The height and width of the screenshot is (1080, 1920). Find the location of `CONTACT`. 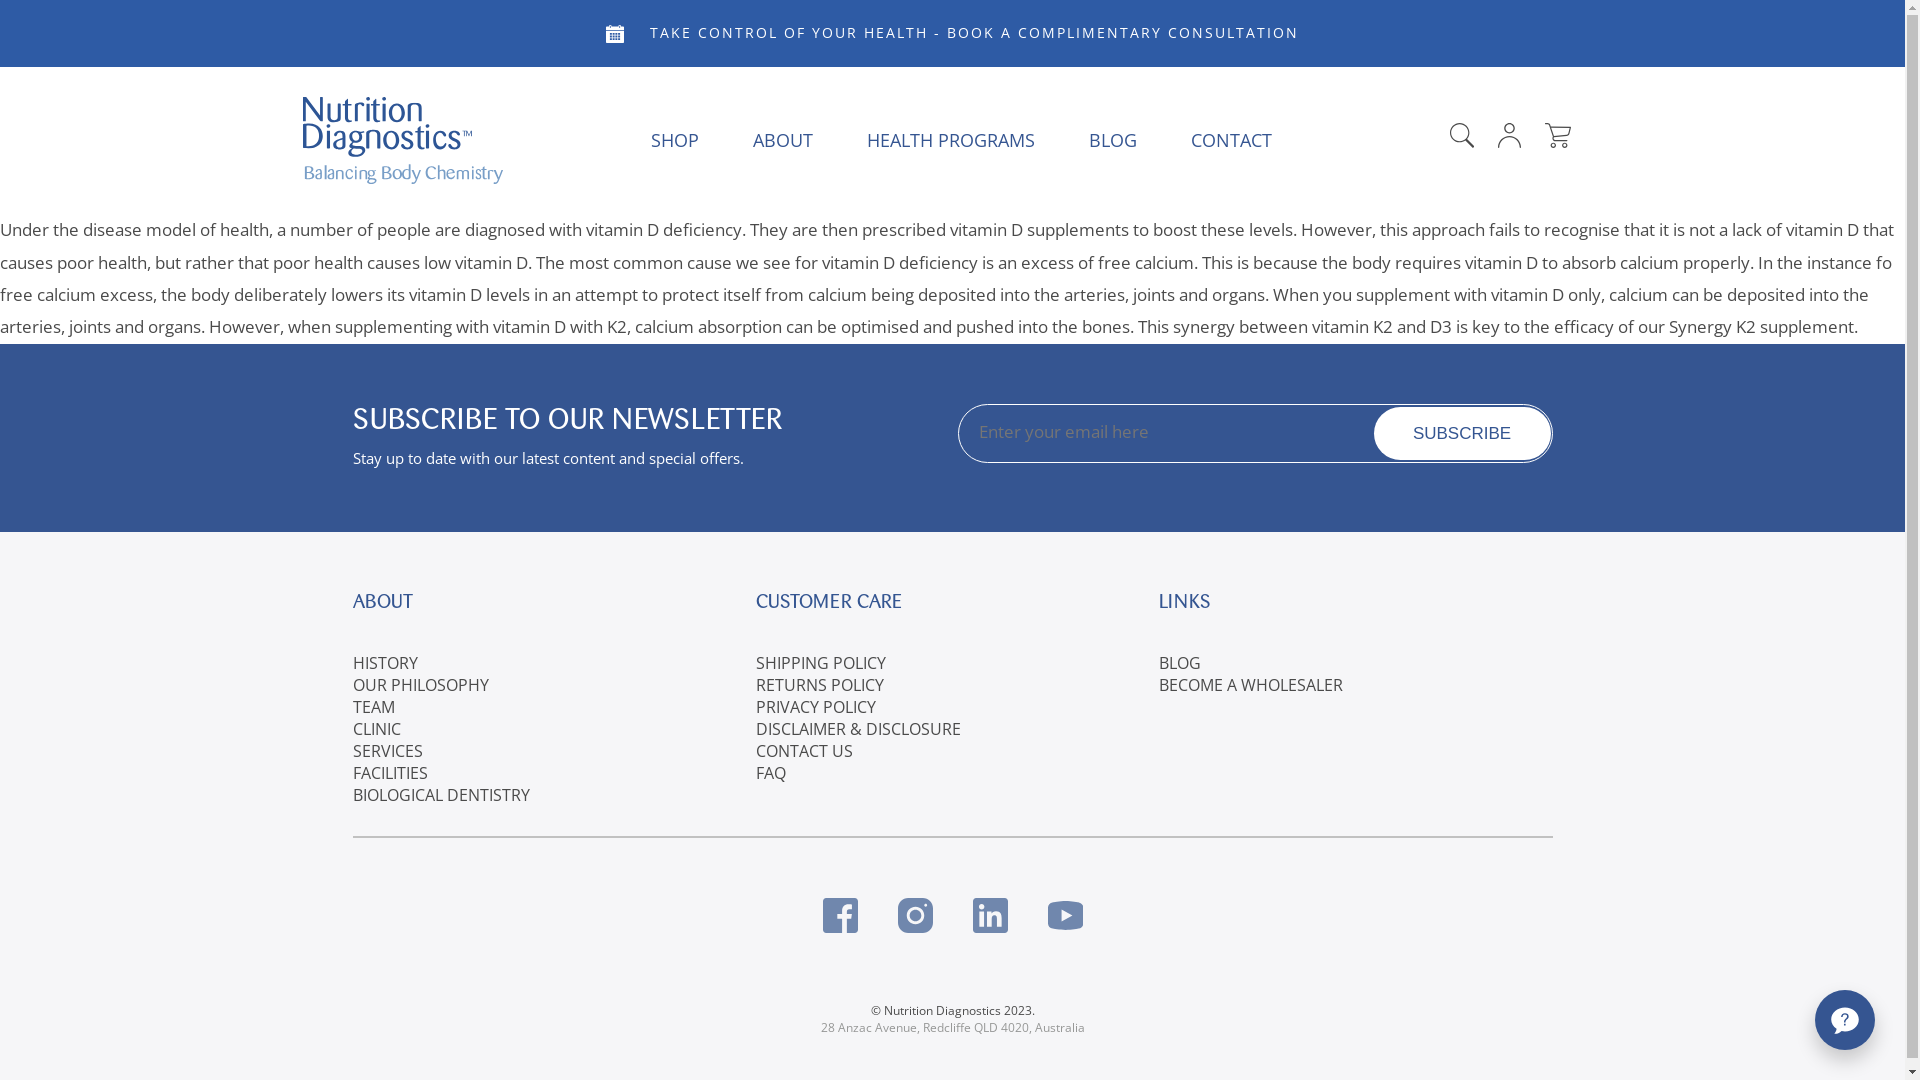

CONTACT is located at coordinates (1232, 140).